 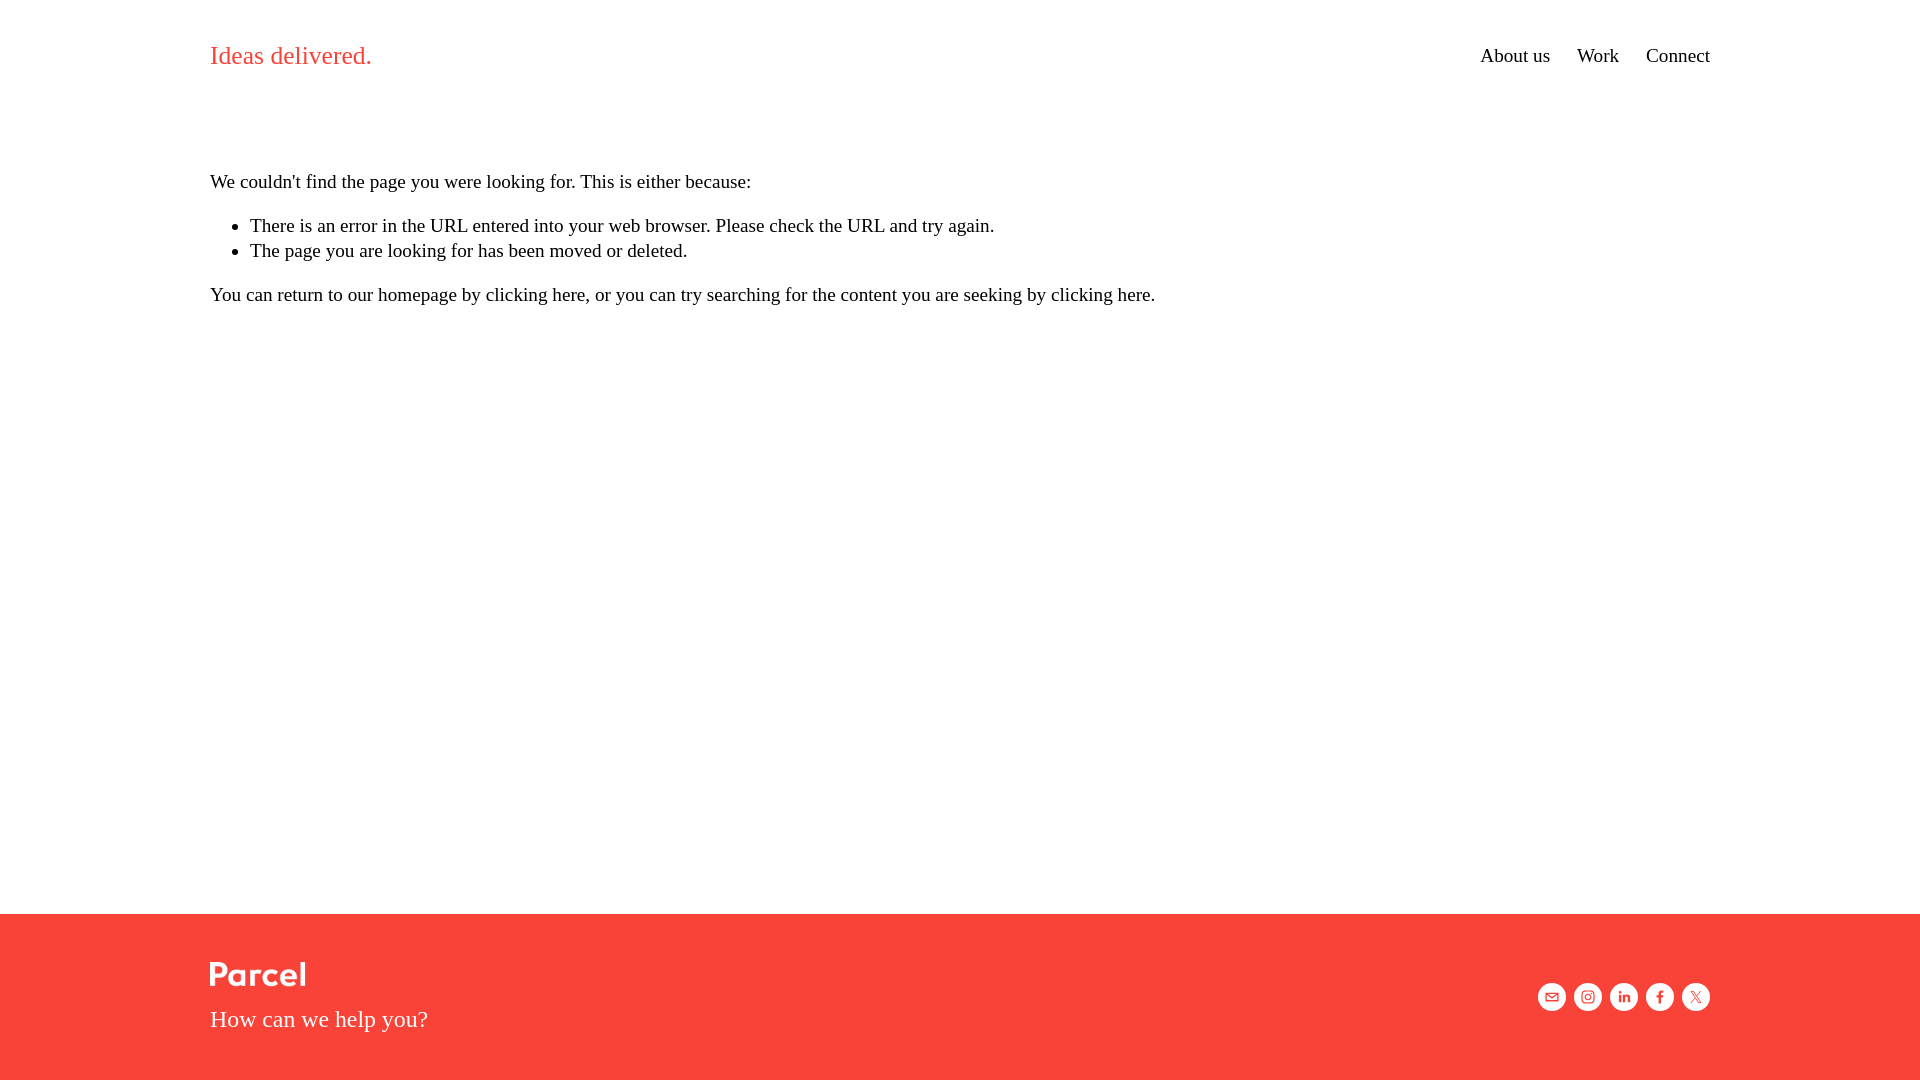 What do you see at coordinates (1678, 56) in the screenshot?
I see `Connect` at bounding box center [1678, 56].